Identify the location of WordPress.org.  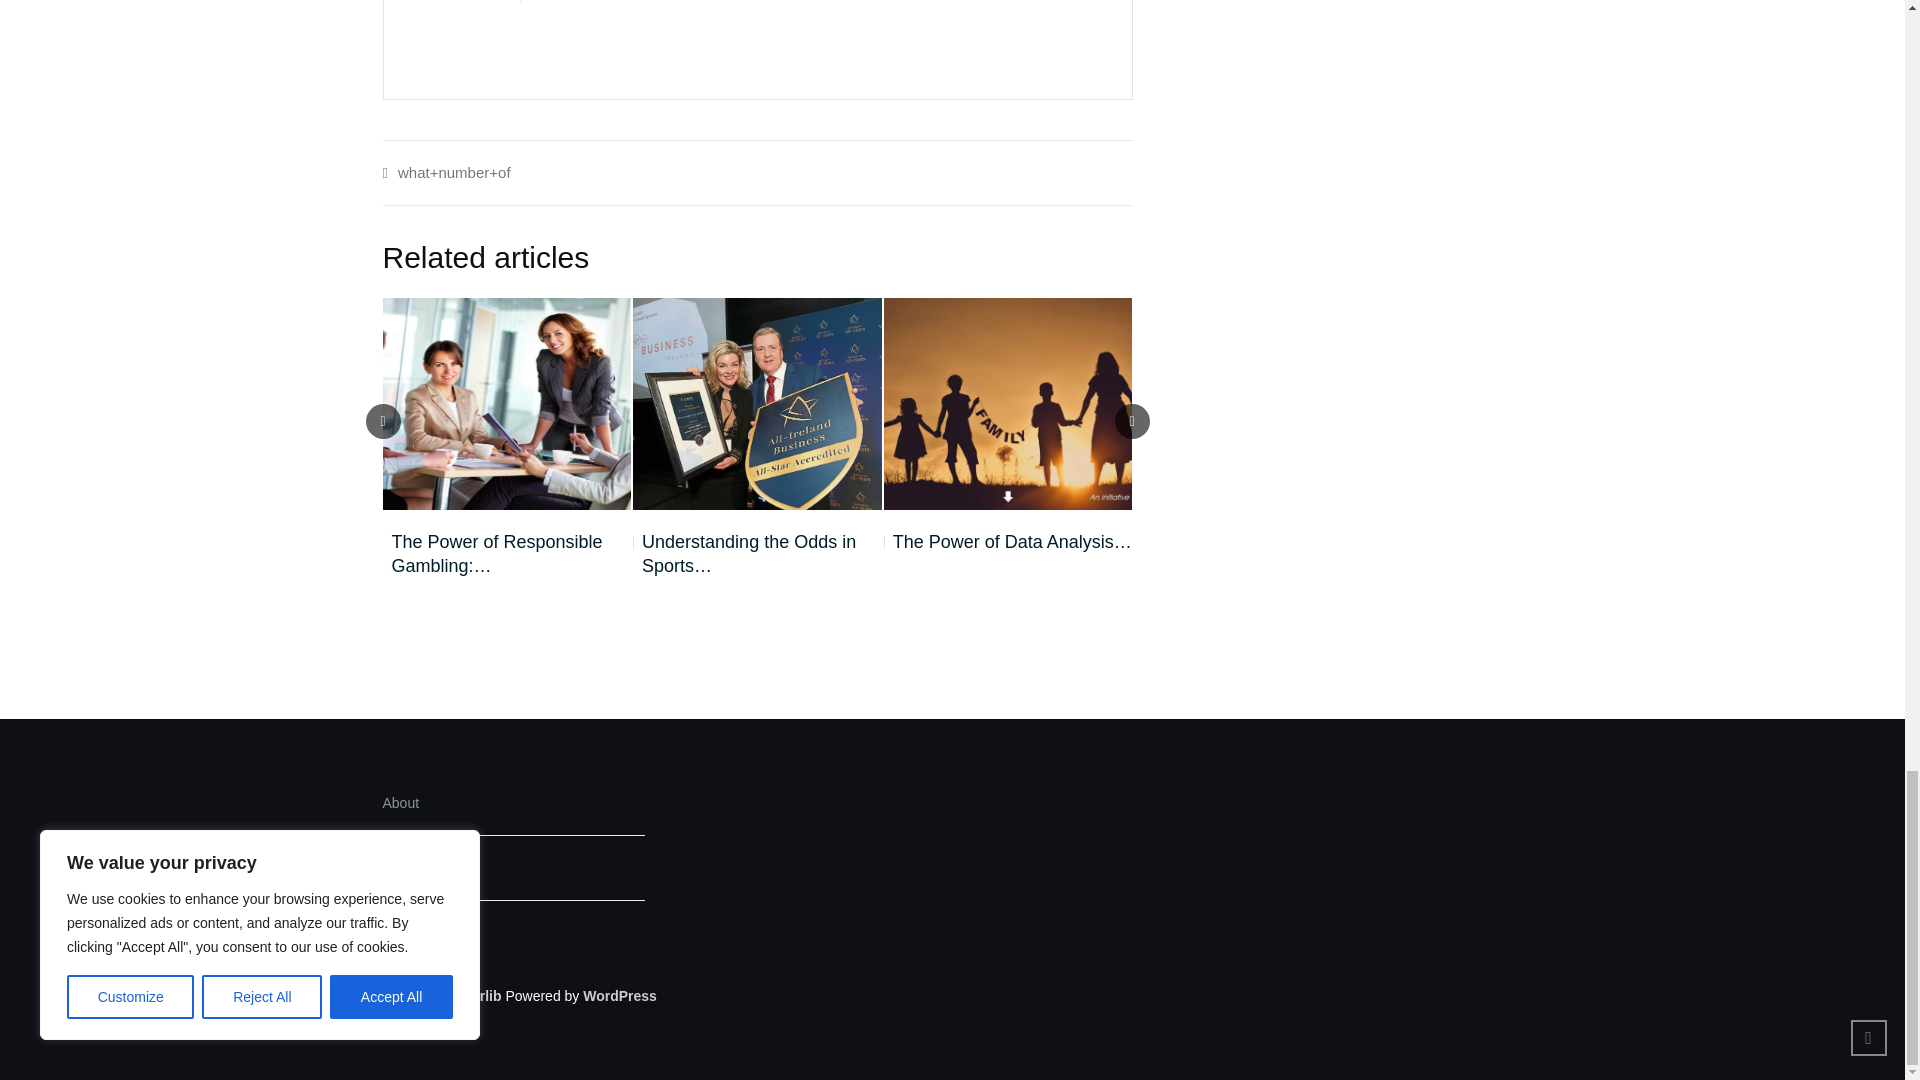
(620, 996).